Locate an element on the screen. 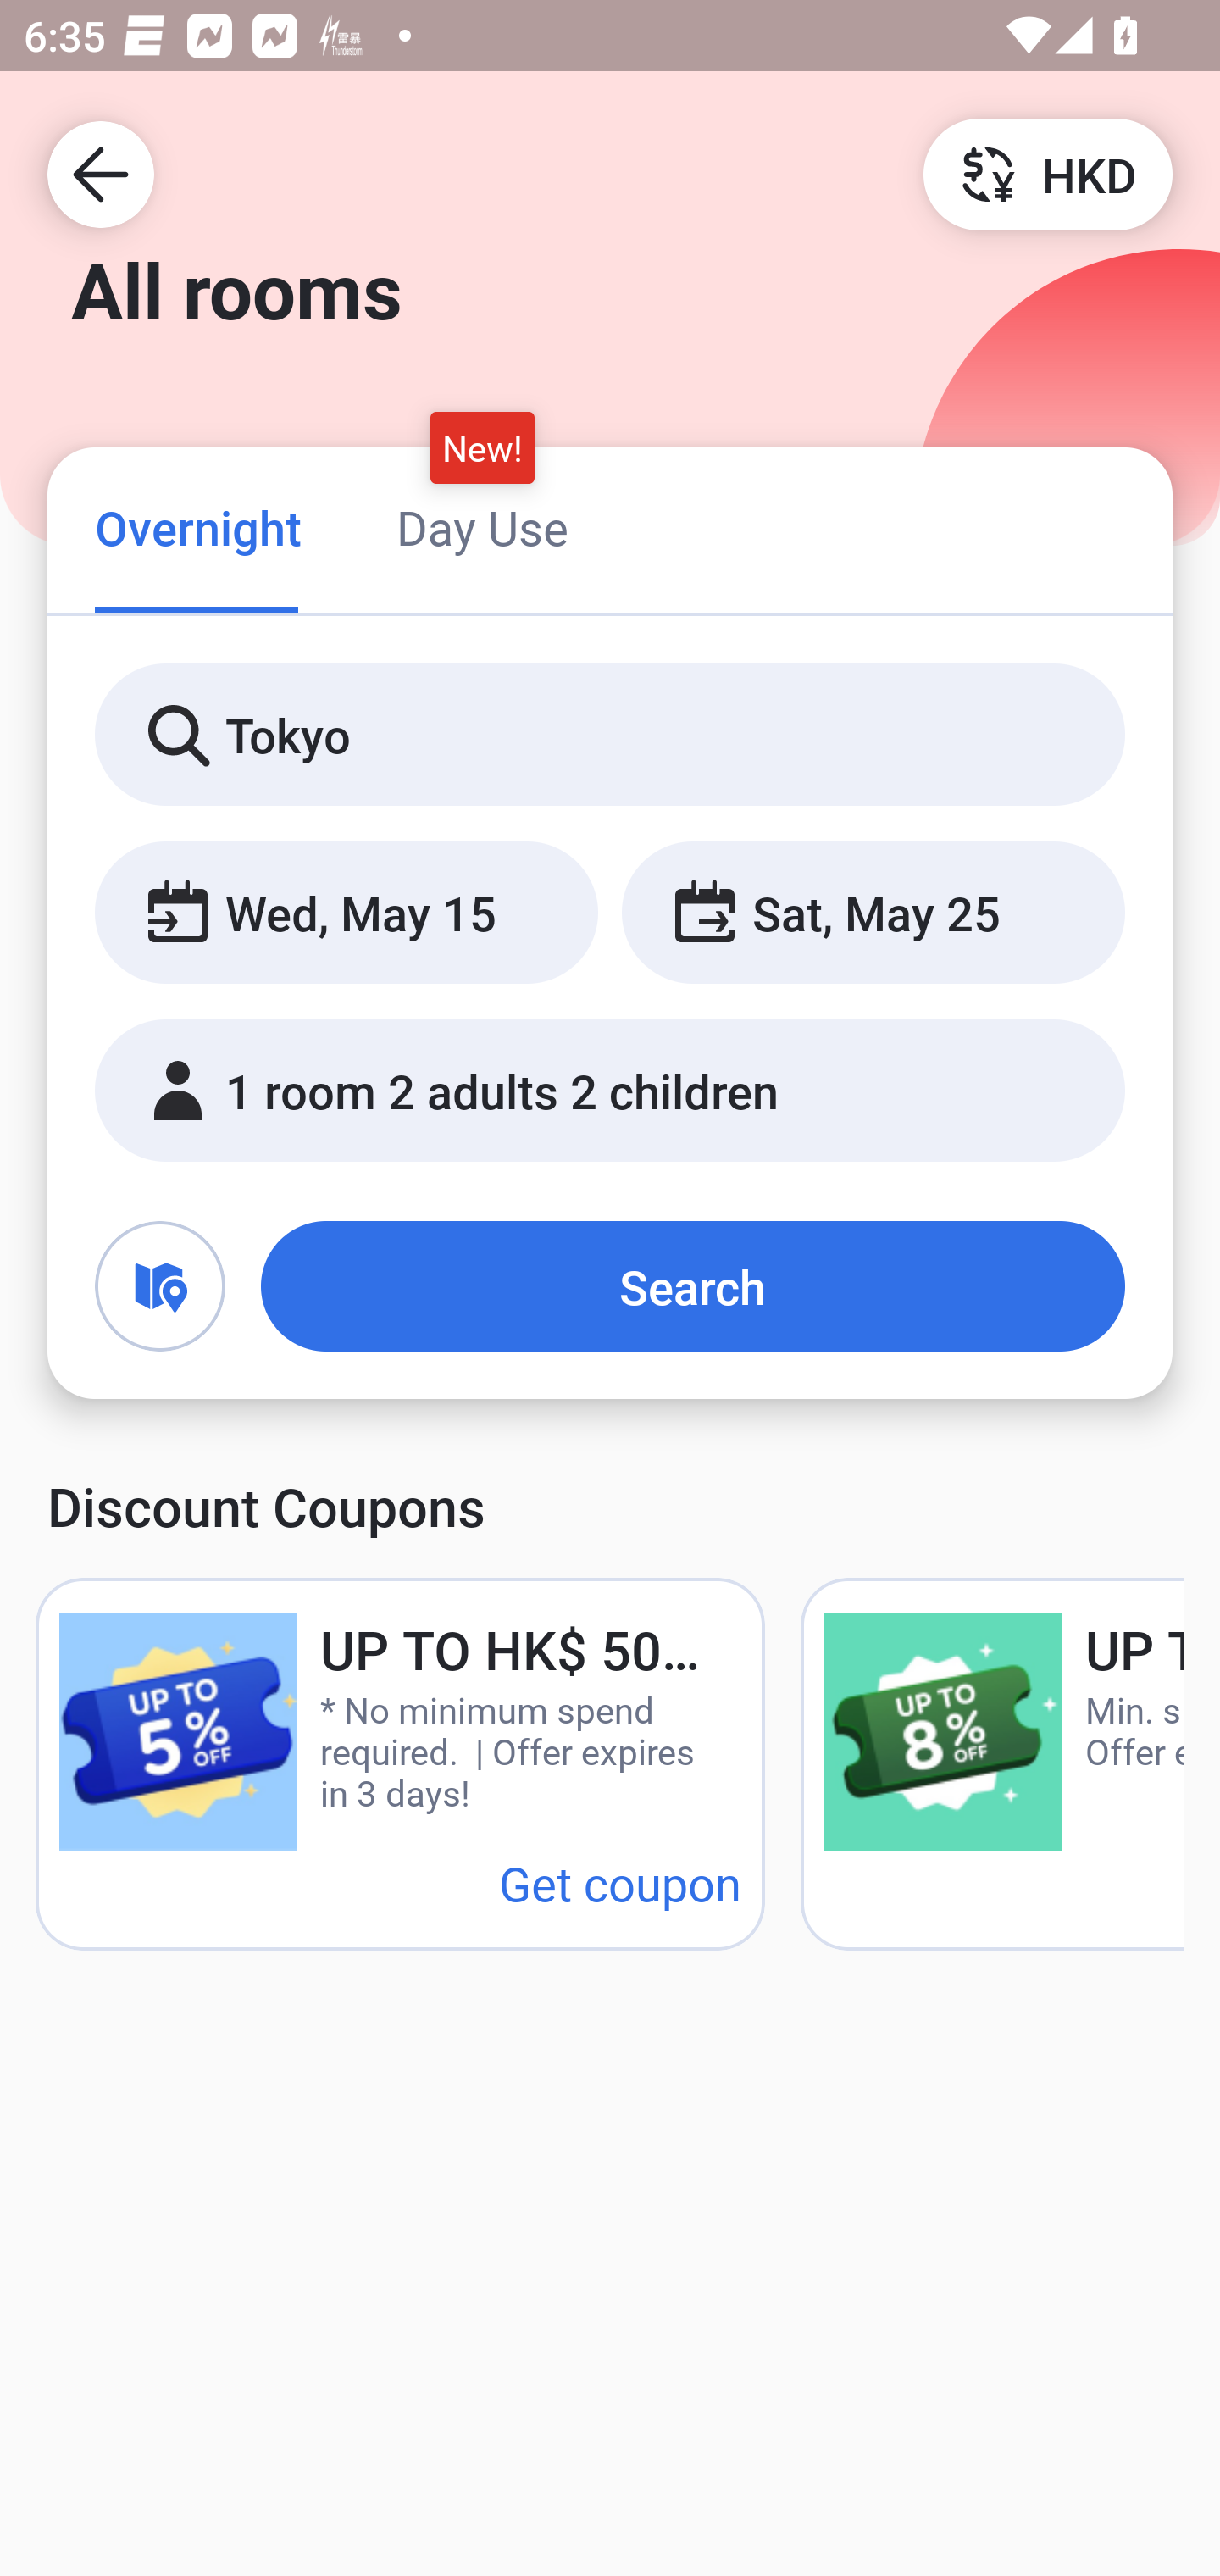 The height and width of the screenshot is (2576, 1220). 1 room 2 adults 2 children is located at coordinates (610, 1091).